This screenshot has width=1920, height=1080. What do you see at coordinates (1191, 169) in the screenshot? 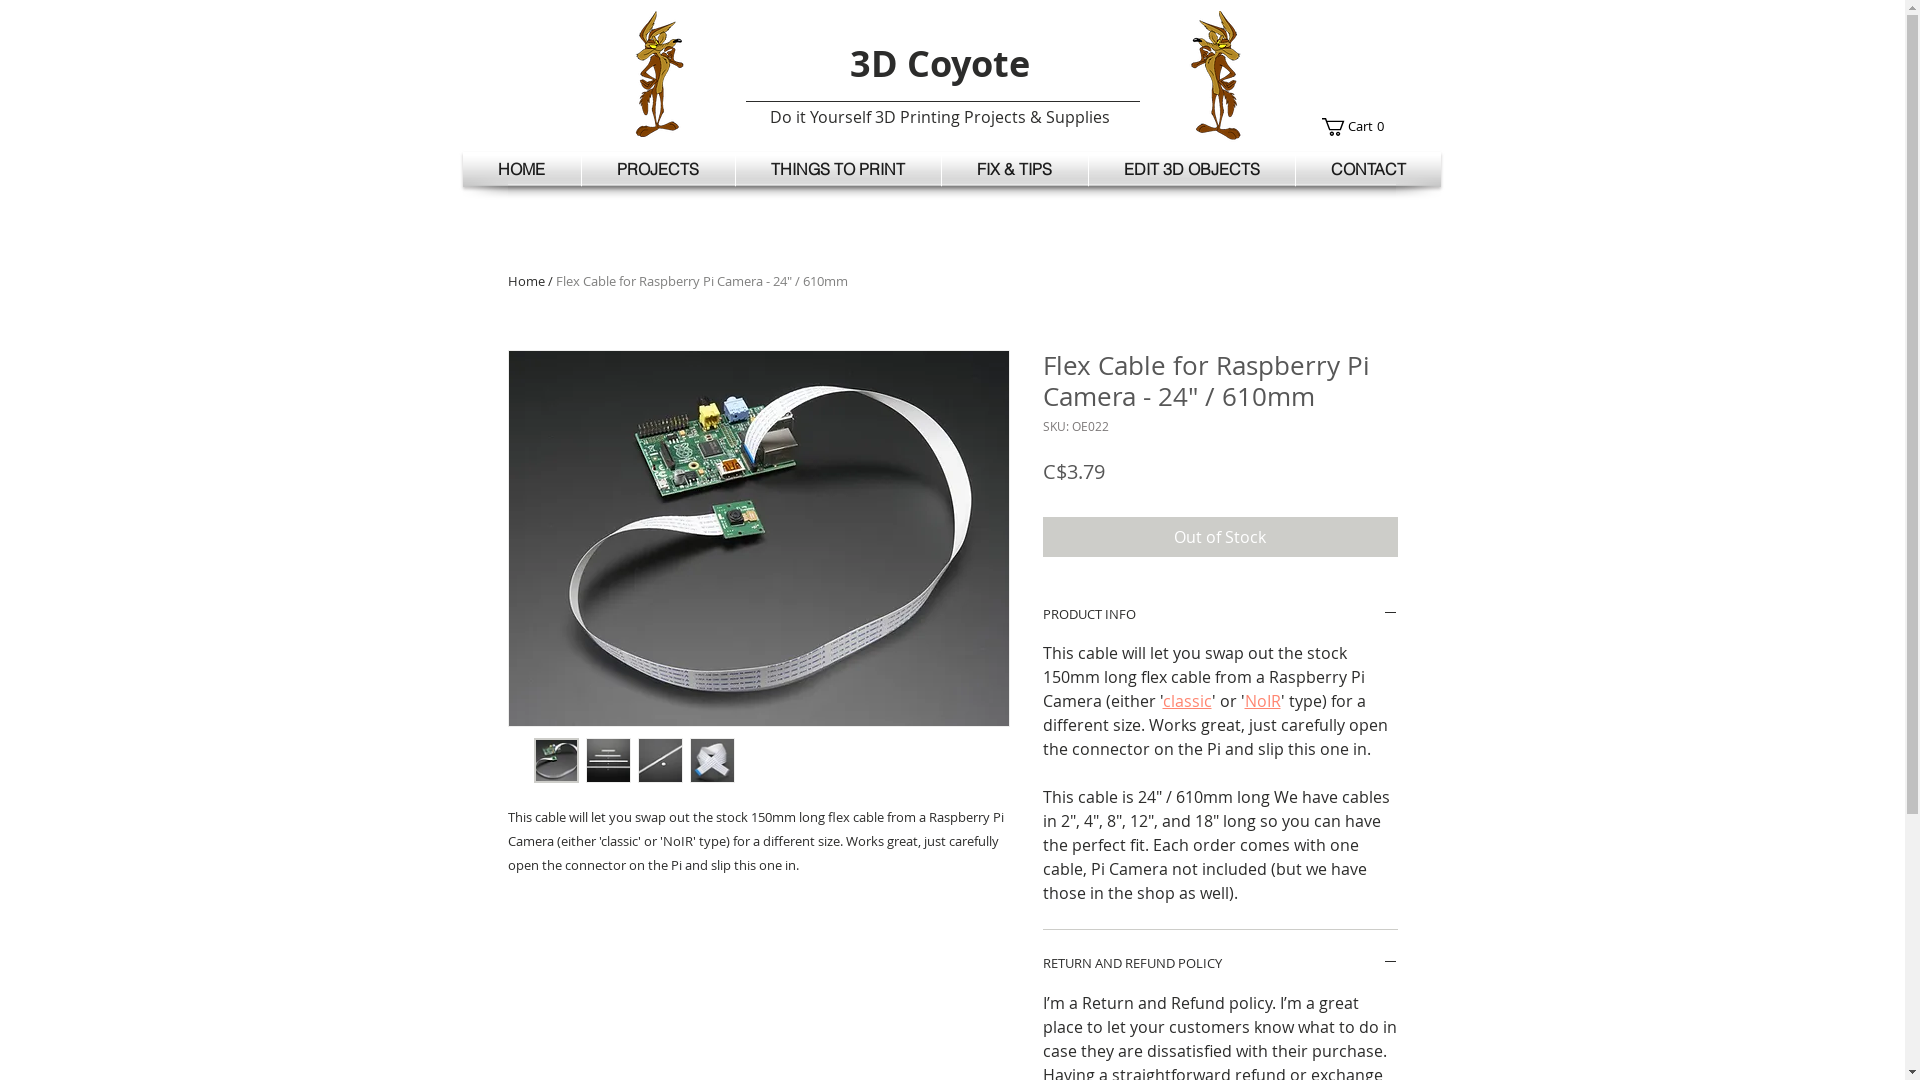
I see `EDIT 3D OBJECTS` at bounding box center [1191, 169].